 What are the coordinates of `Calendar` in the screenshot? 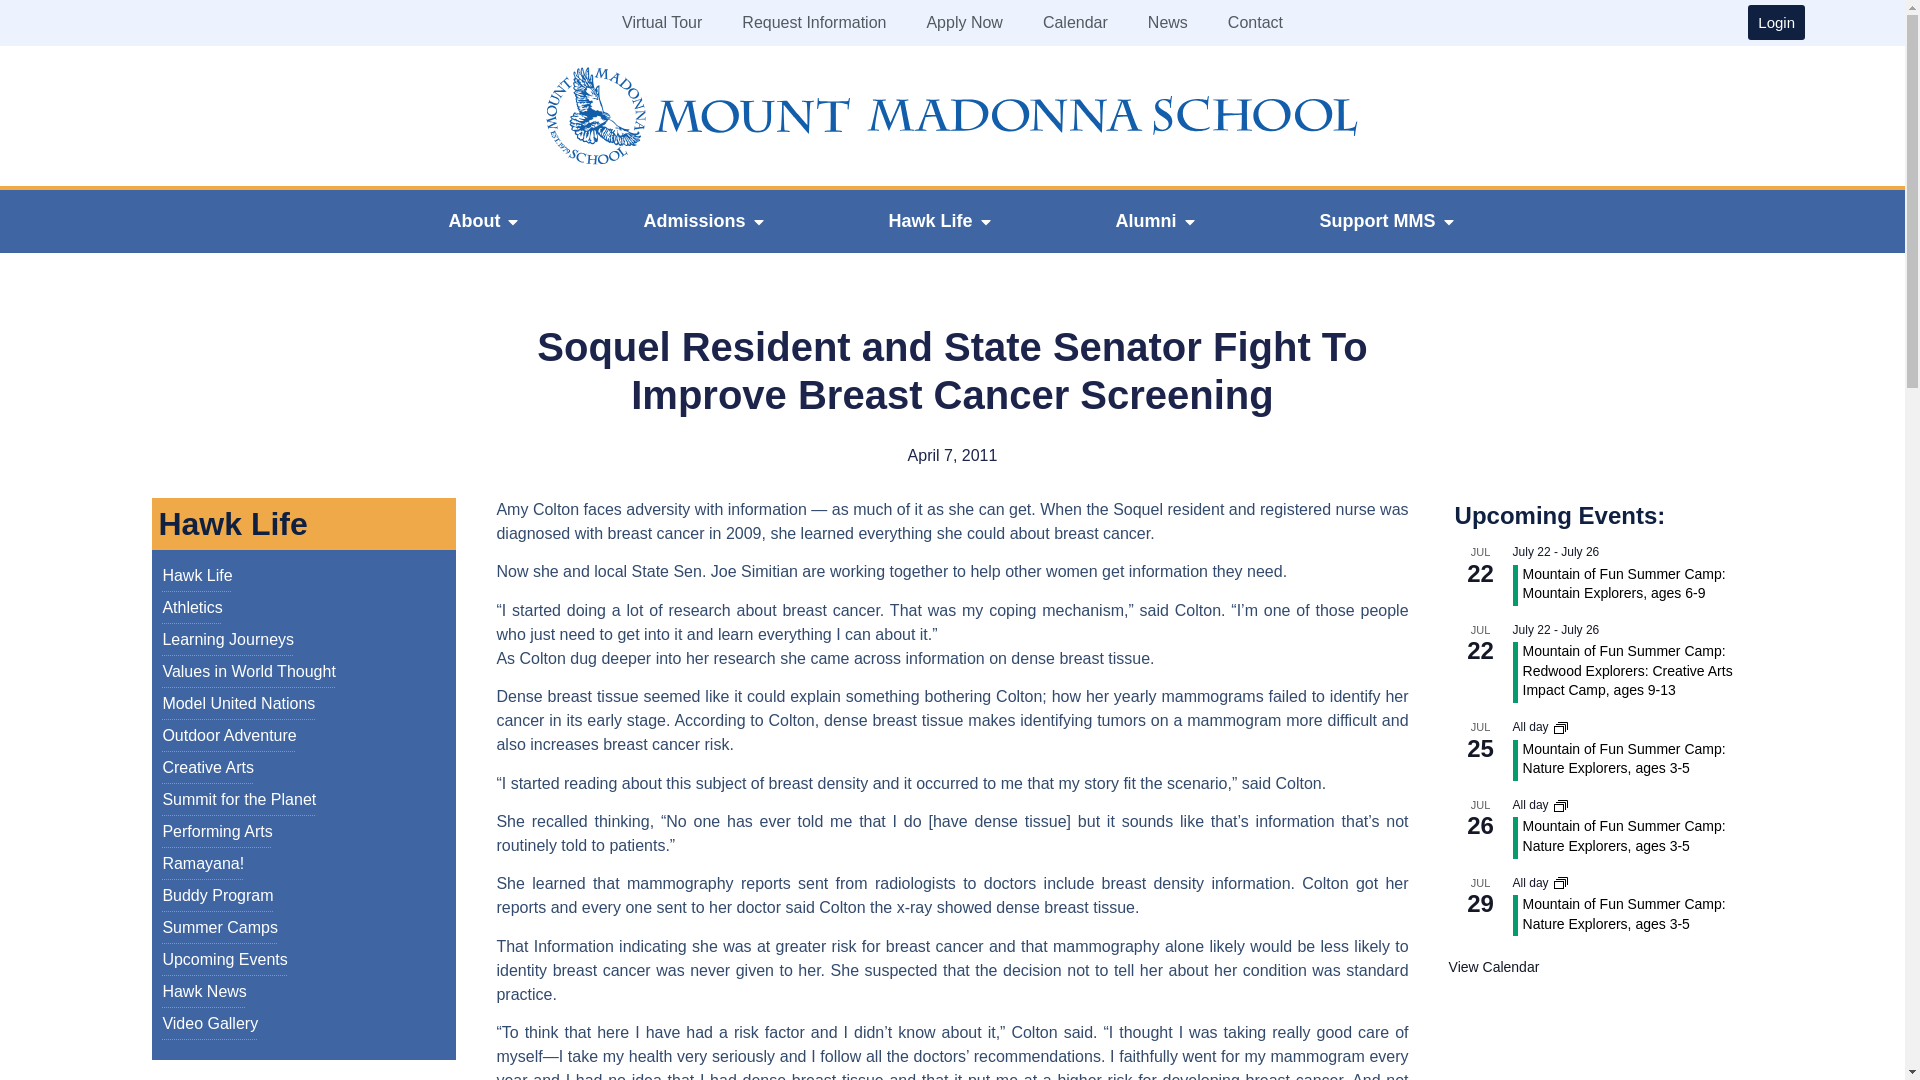 It's located at (1076, 23).